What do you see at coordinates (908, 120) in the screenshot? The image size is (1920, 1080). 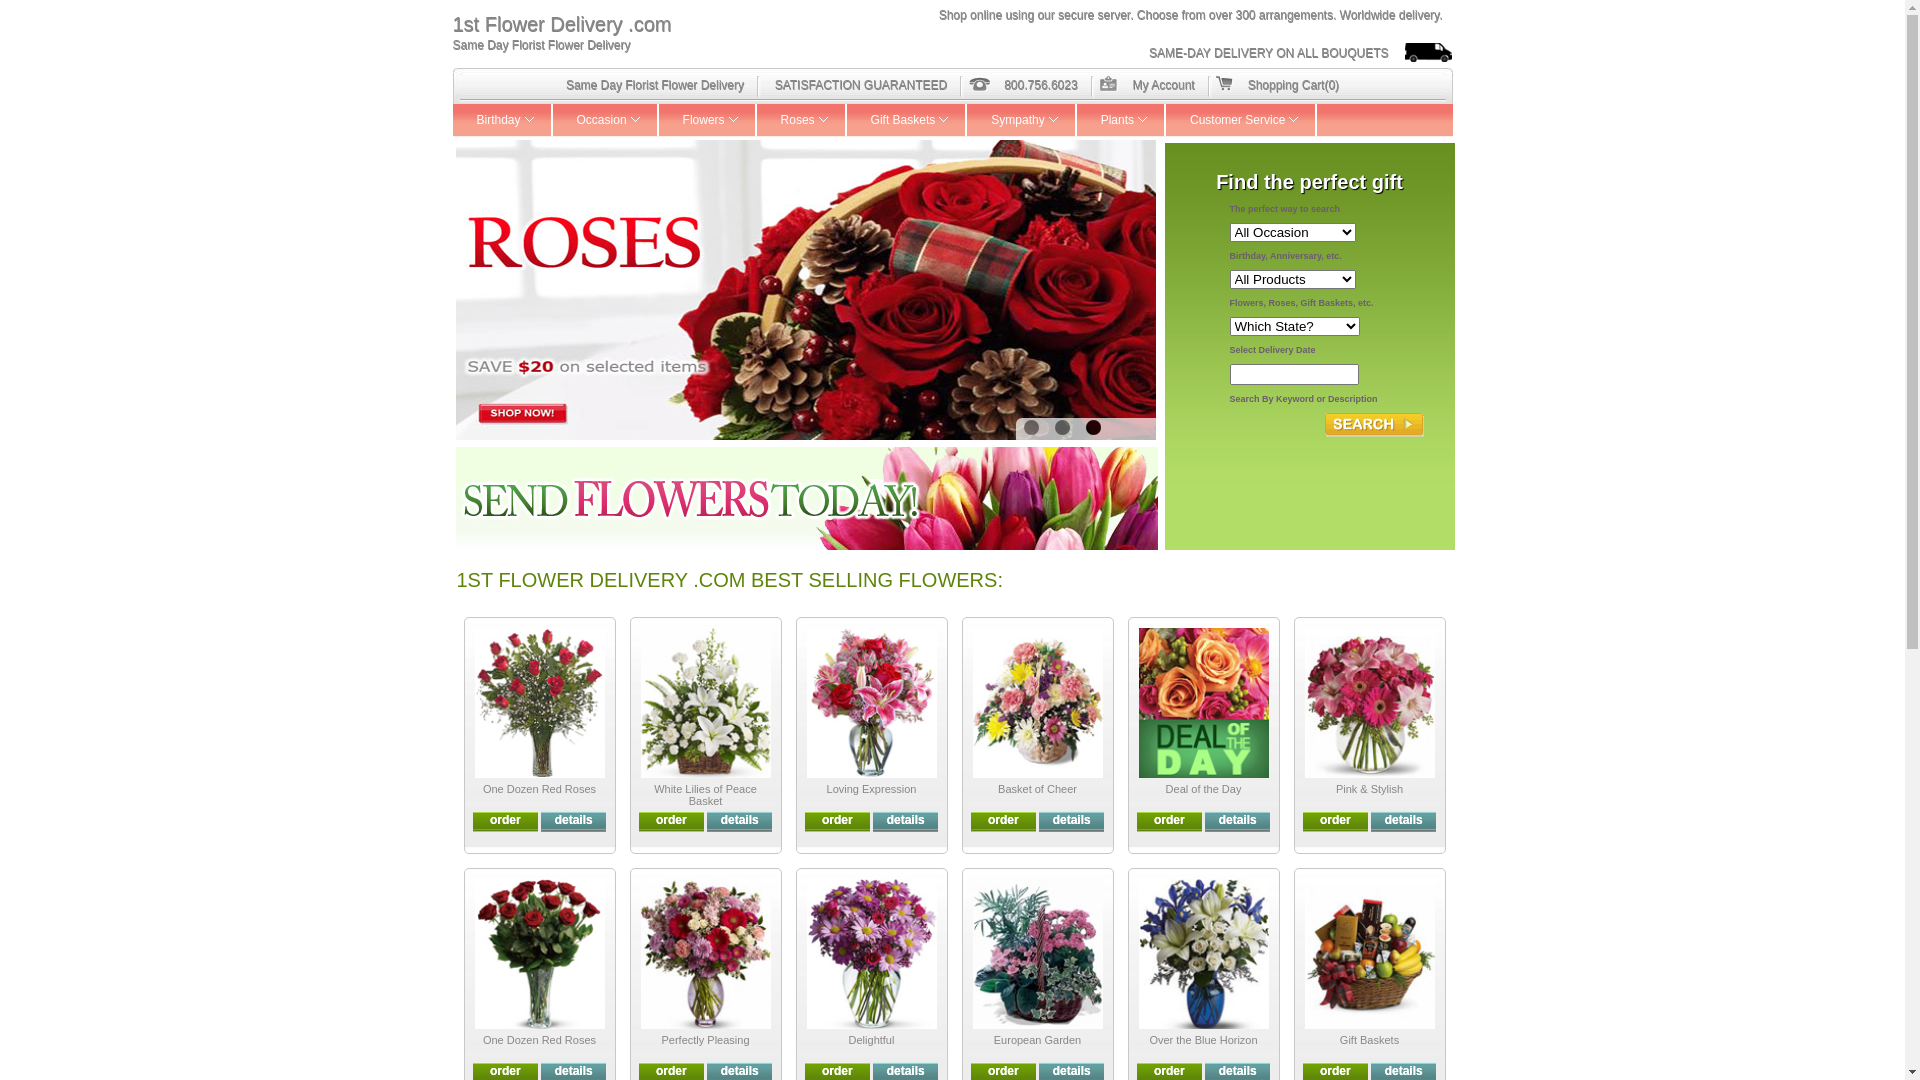 I see `Gift Baskets` at bounding box center [908, 120].